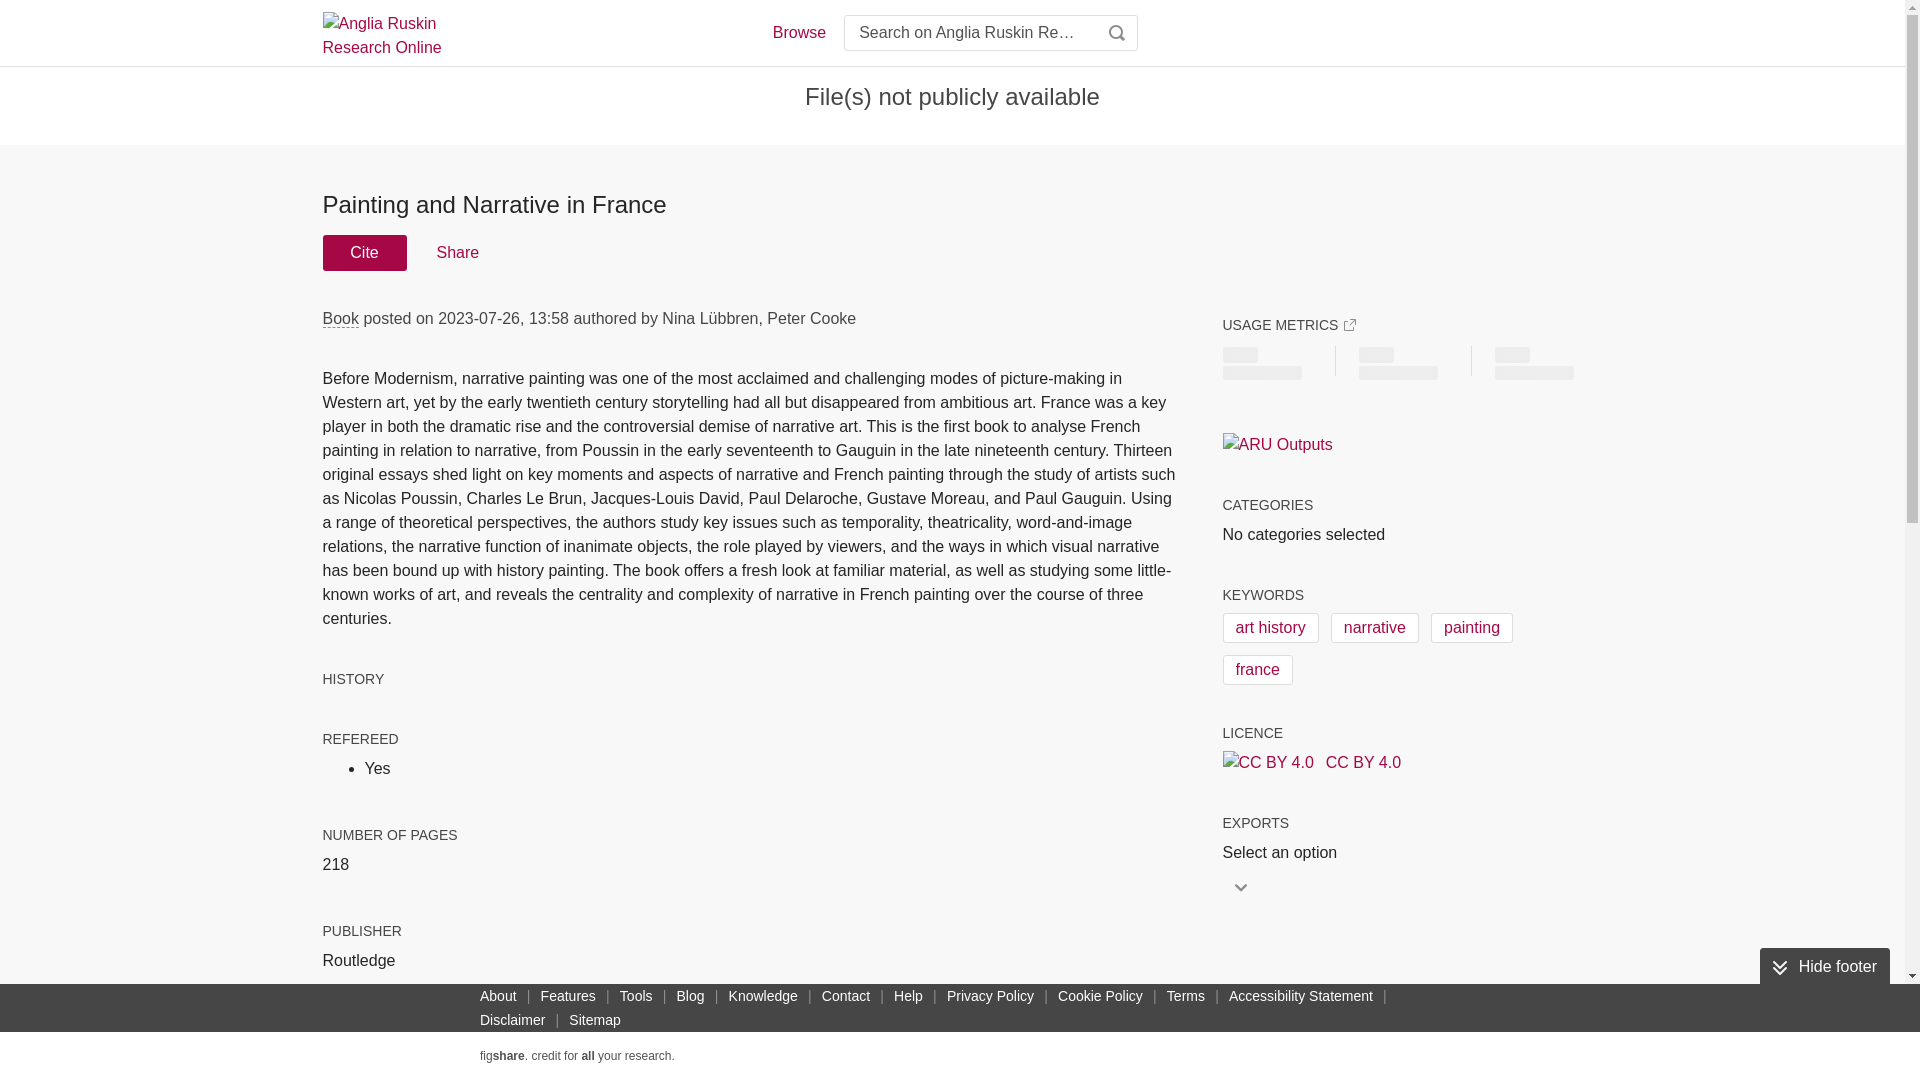 This screenshot has height=1080, width=1920. What do you see at coordinates (1374, 628) in the screenshot?
I see `narrative` at bounding box center [1374, 628].